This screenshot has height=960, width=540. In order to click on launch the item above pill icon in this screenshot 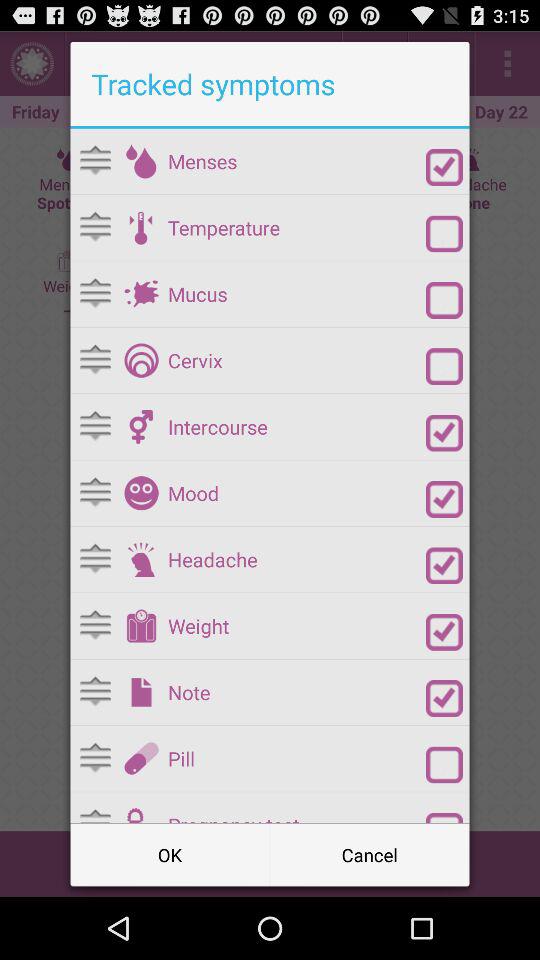, I will do `click(296, 692)`.